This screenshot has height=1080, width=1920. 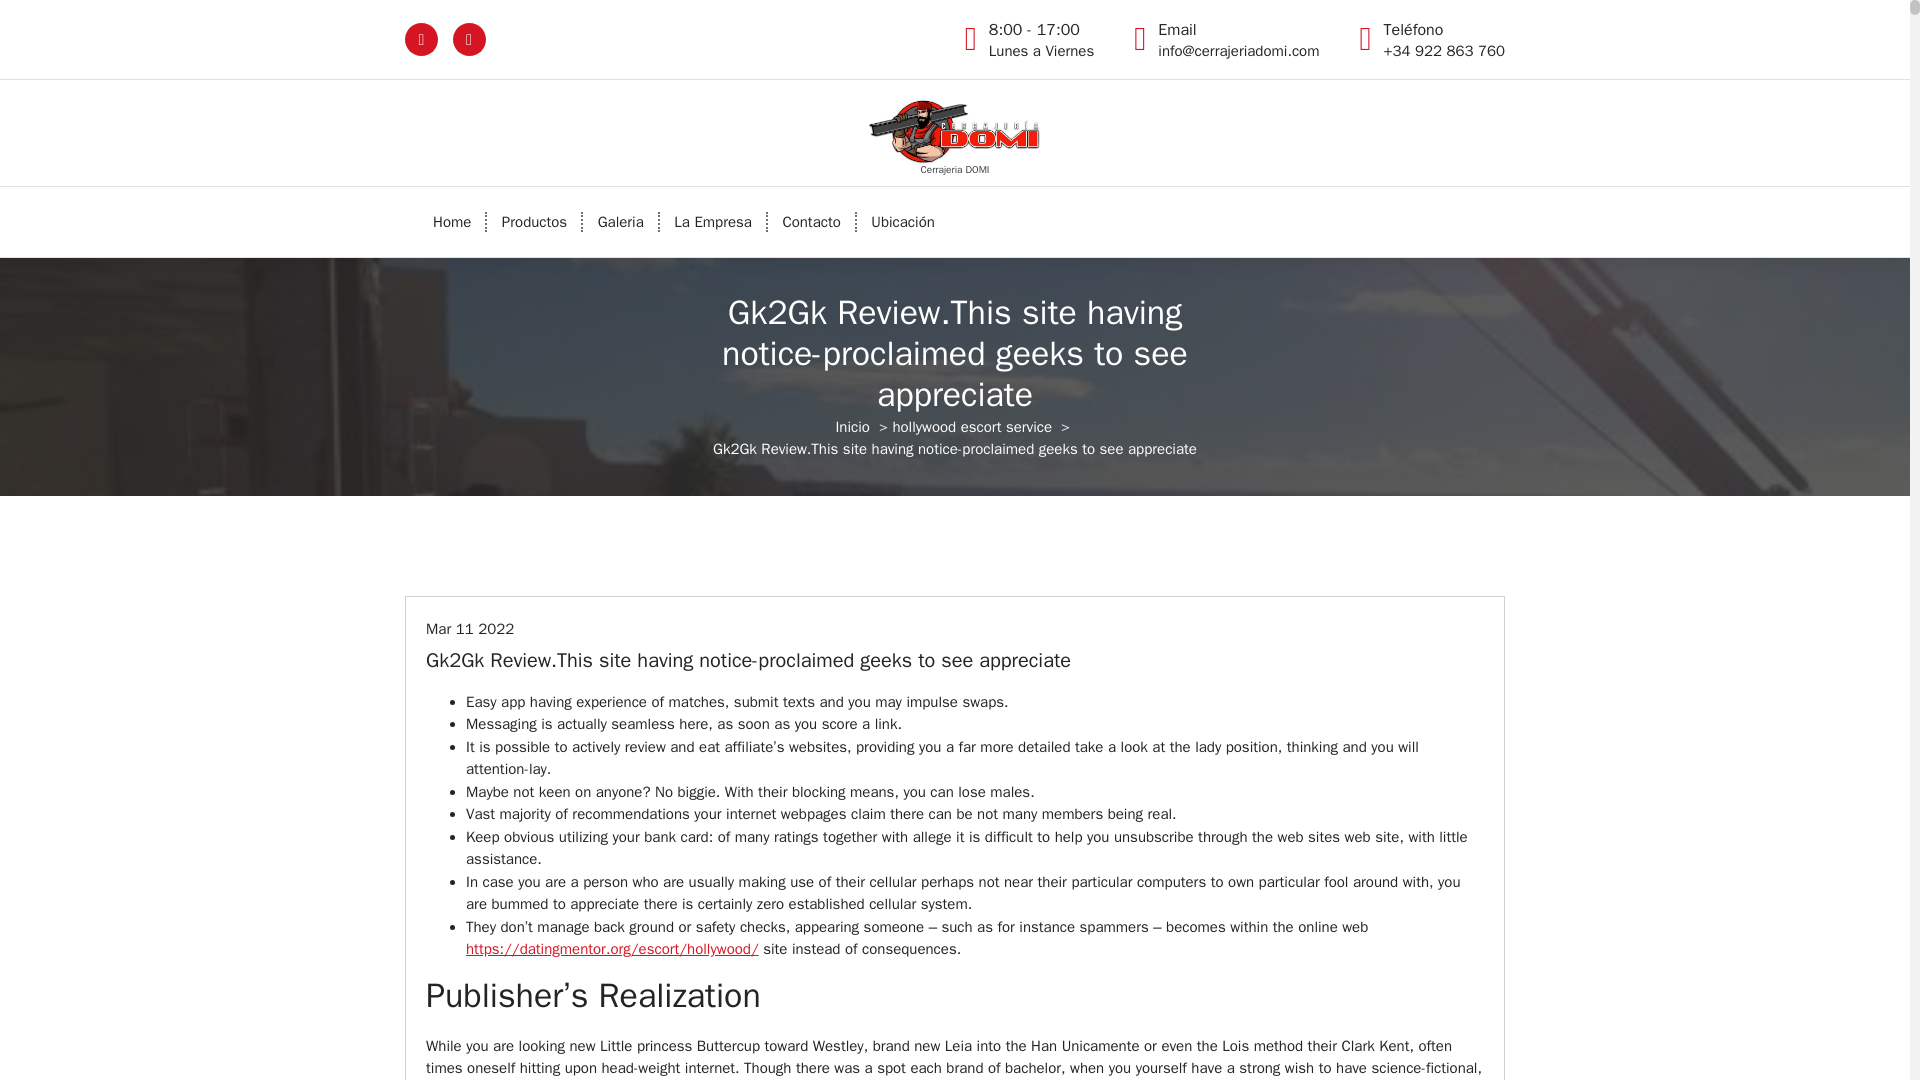 What do you see at coordinates (811, 222) in the screenshot?
I see `hollywood escort service` at bounding box center [811, 222].